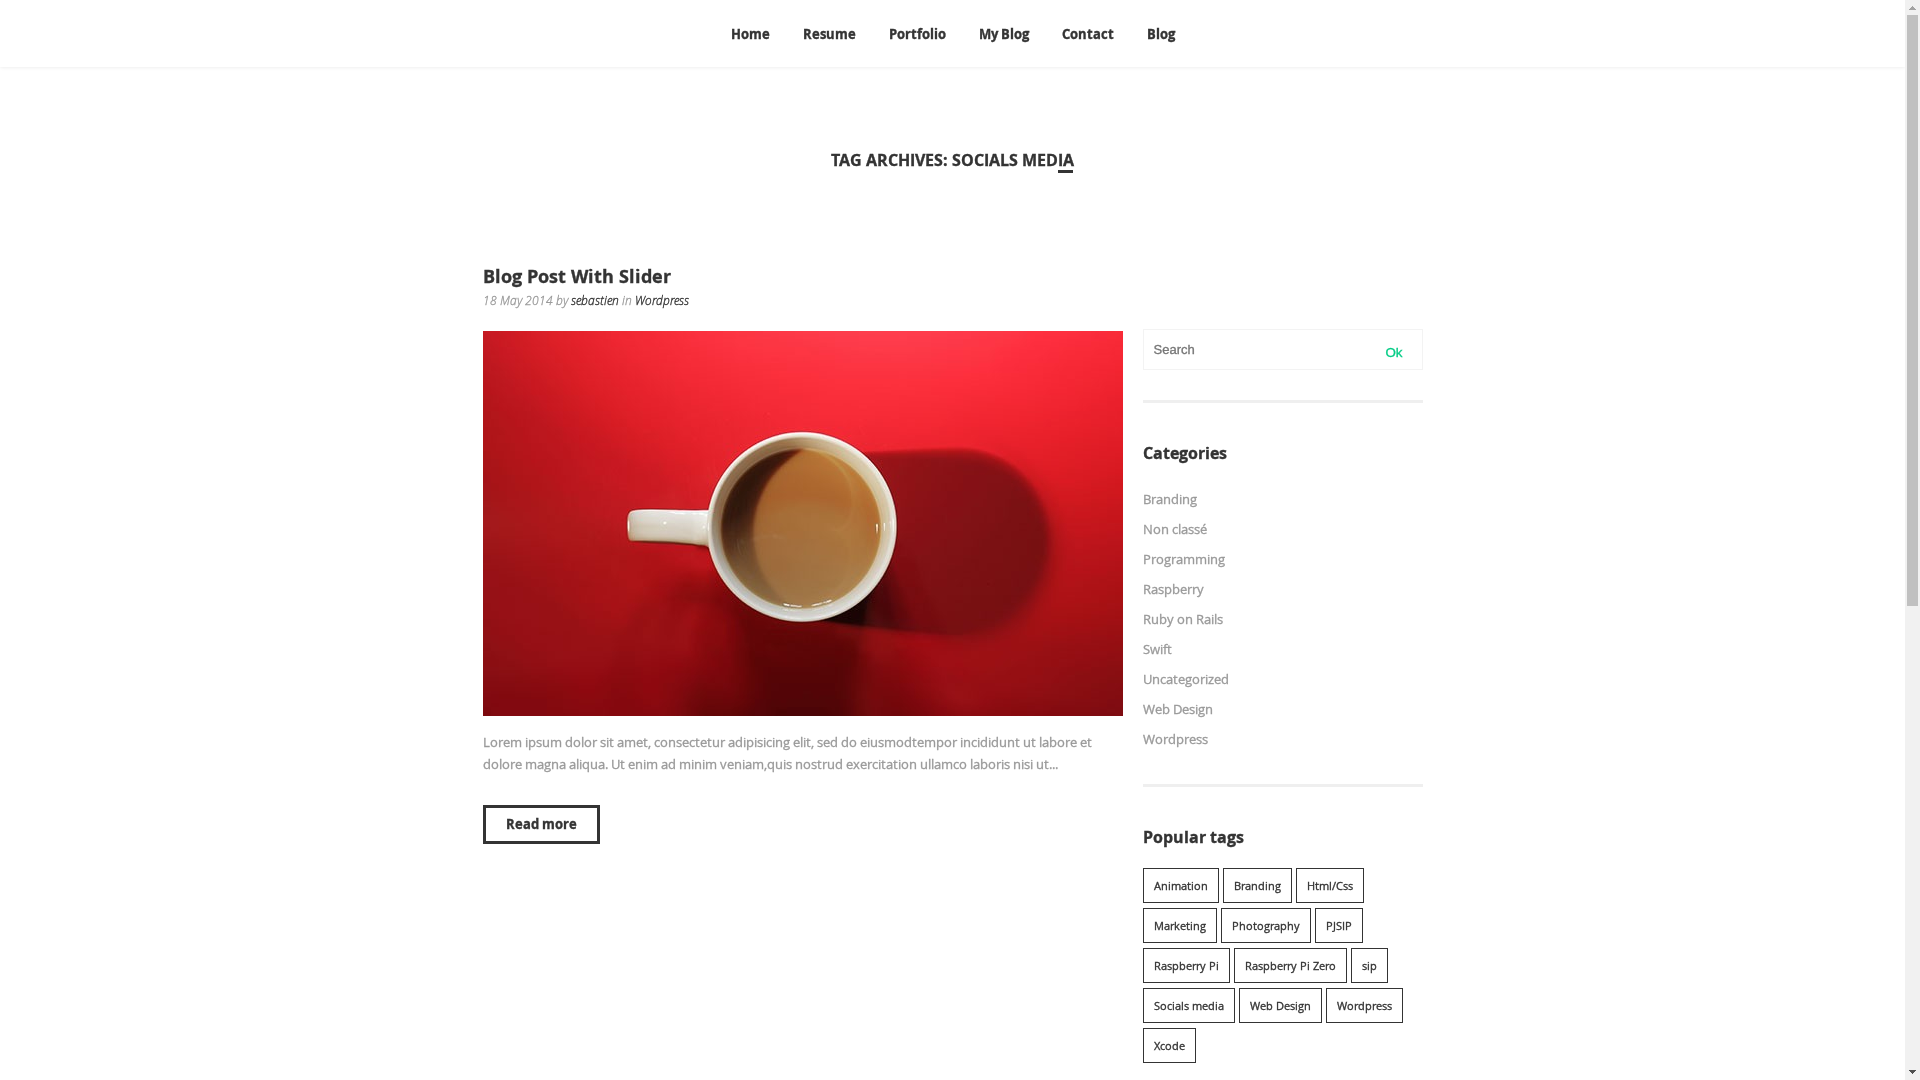 The height and width of the screenshot is (1080, 1920). I want to click on Home, so click(750, 34).